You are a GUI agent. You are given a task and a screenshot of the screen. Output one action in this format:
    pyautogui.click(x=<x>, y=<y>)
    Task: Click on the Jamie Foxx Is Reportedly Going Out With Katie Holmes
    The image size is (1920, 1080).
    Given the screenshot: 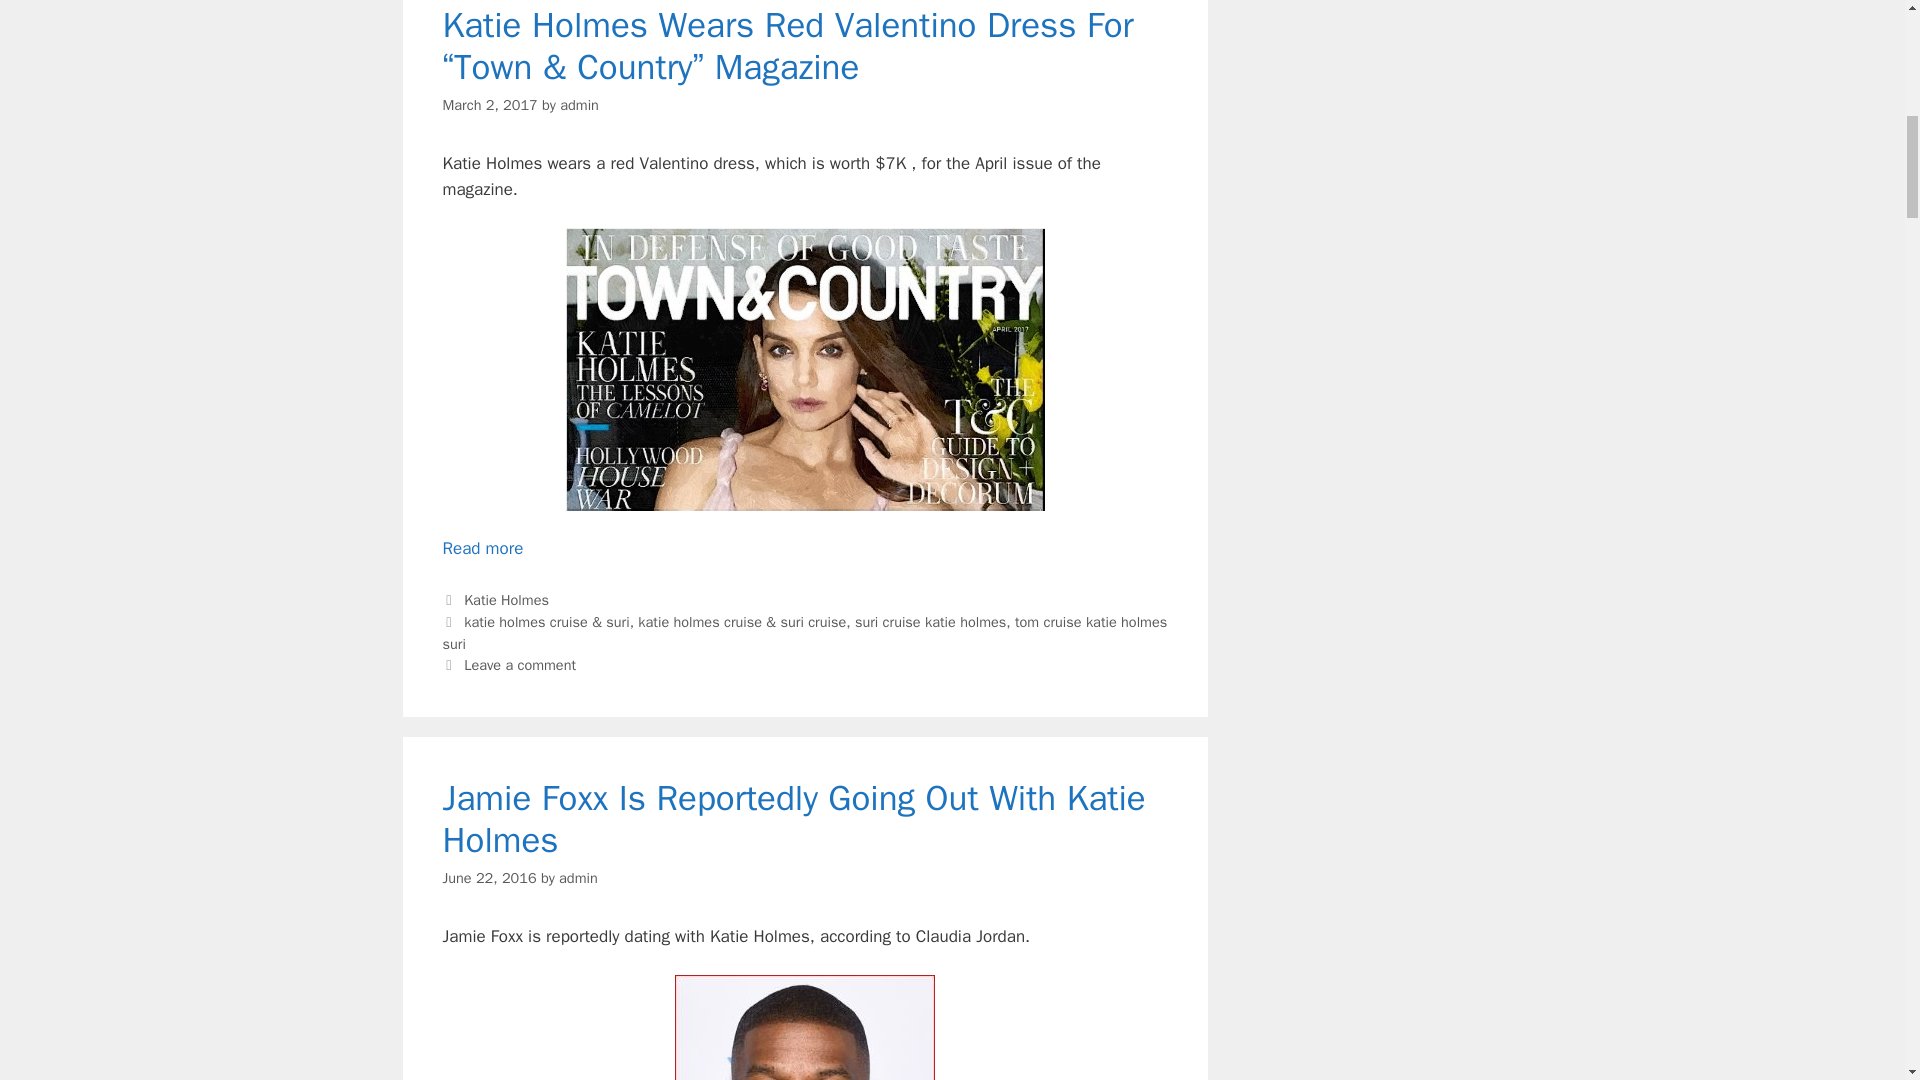 What is the action you would take?
    pyautogui.click(x=792, y=818)
    